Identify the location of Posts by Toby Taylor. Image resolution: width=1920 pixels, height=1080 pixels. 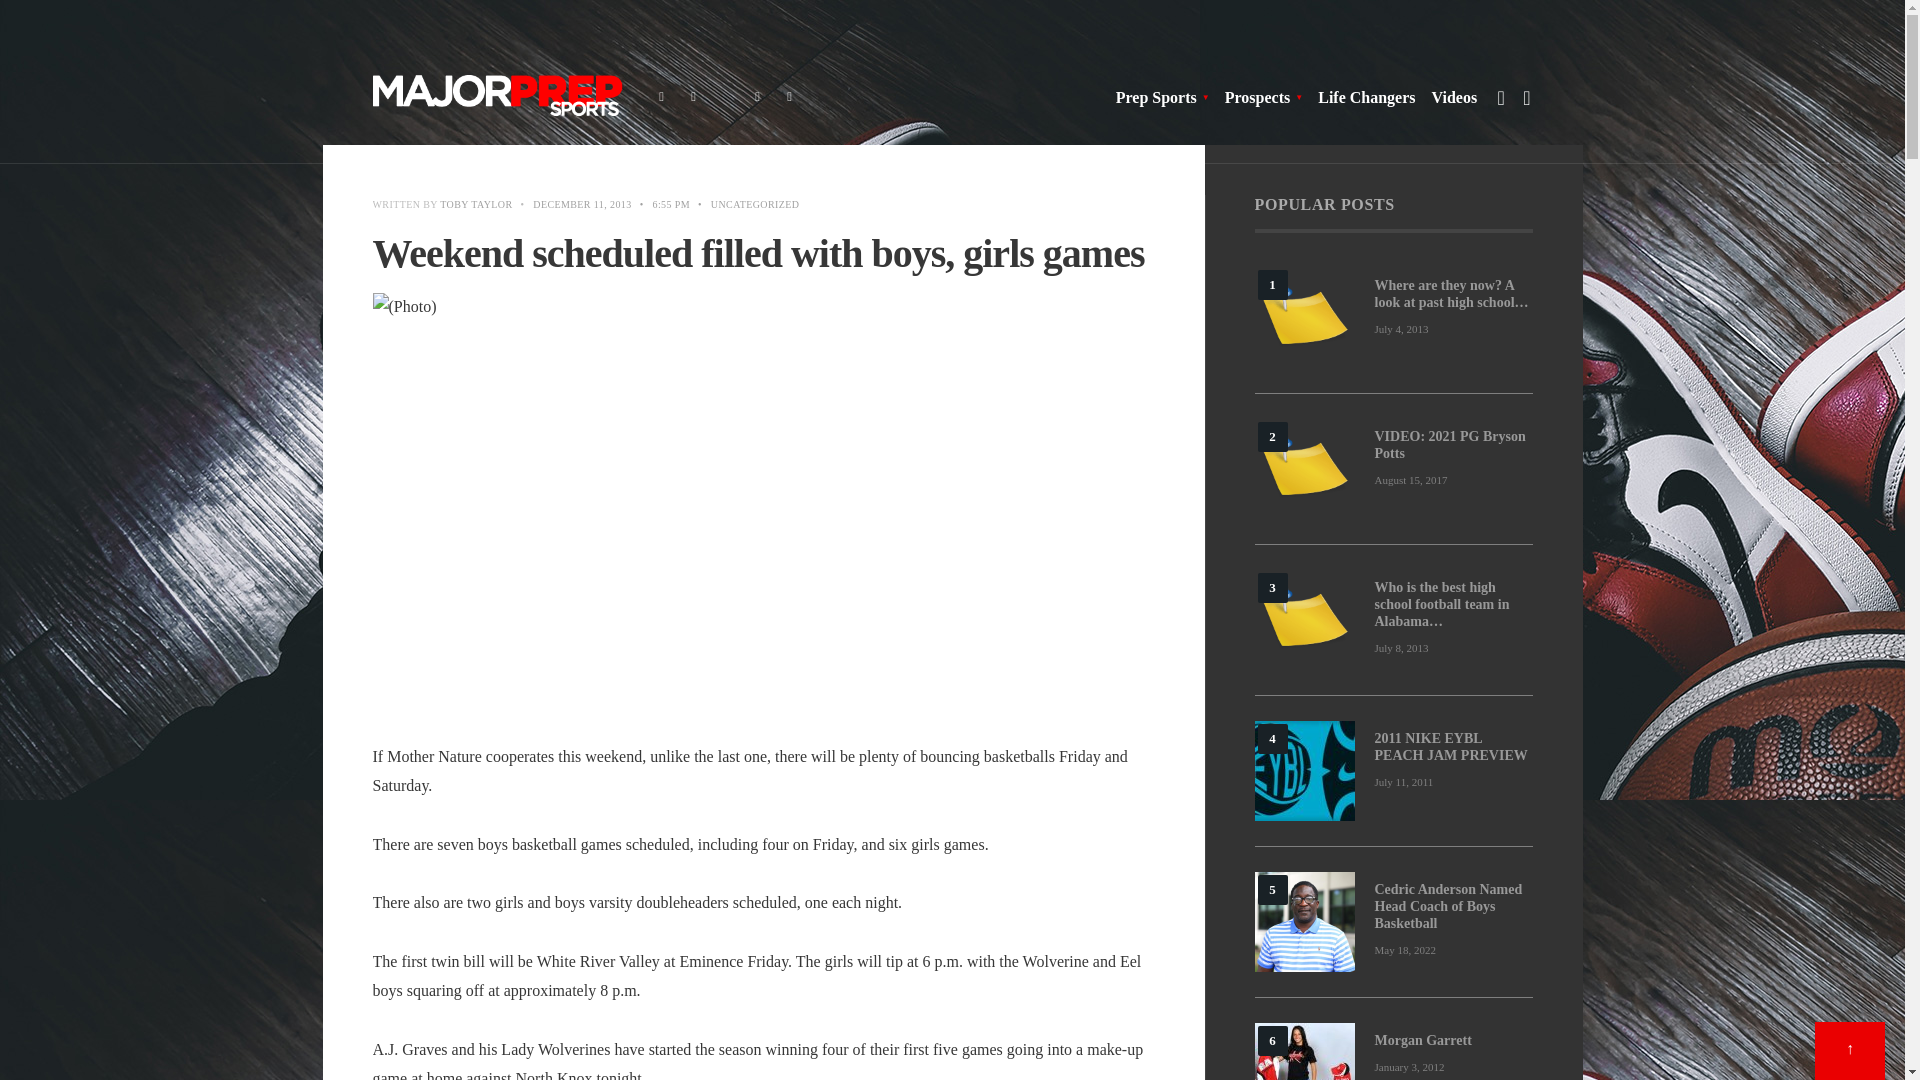
(476, 204).